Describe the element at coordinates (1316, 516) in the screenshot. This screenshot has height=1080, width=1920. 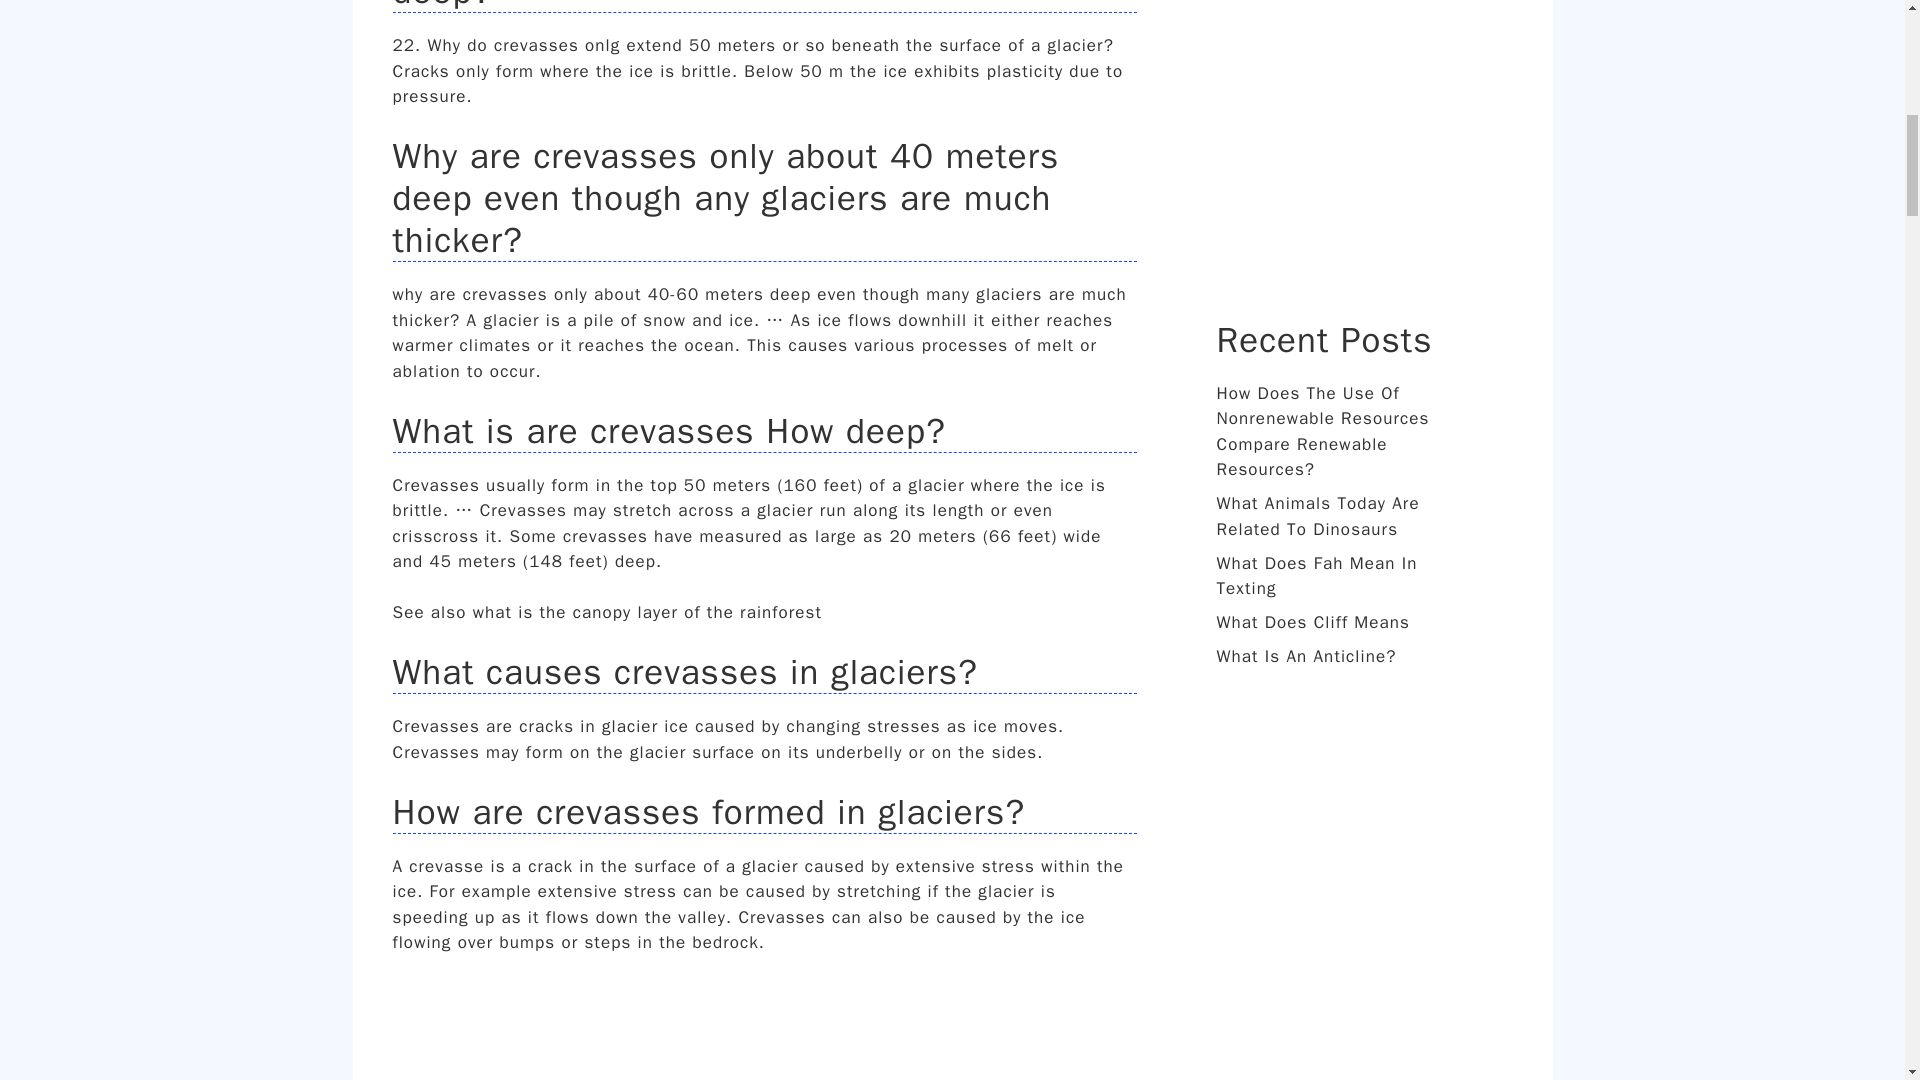
I see `What Animals Today Are Related To Dinosaurs` at that location.